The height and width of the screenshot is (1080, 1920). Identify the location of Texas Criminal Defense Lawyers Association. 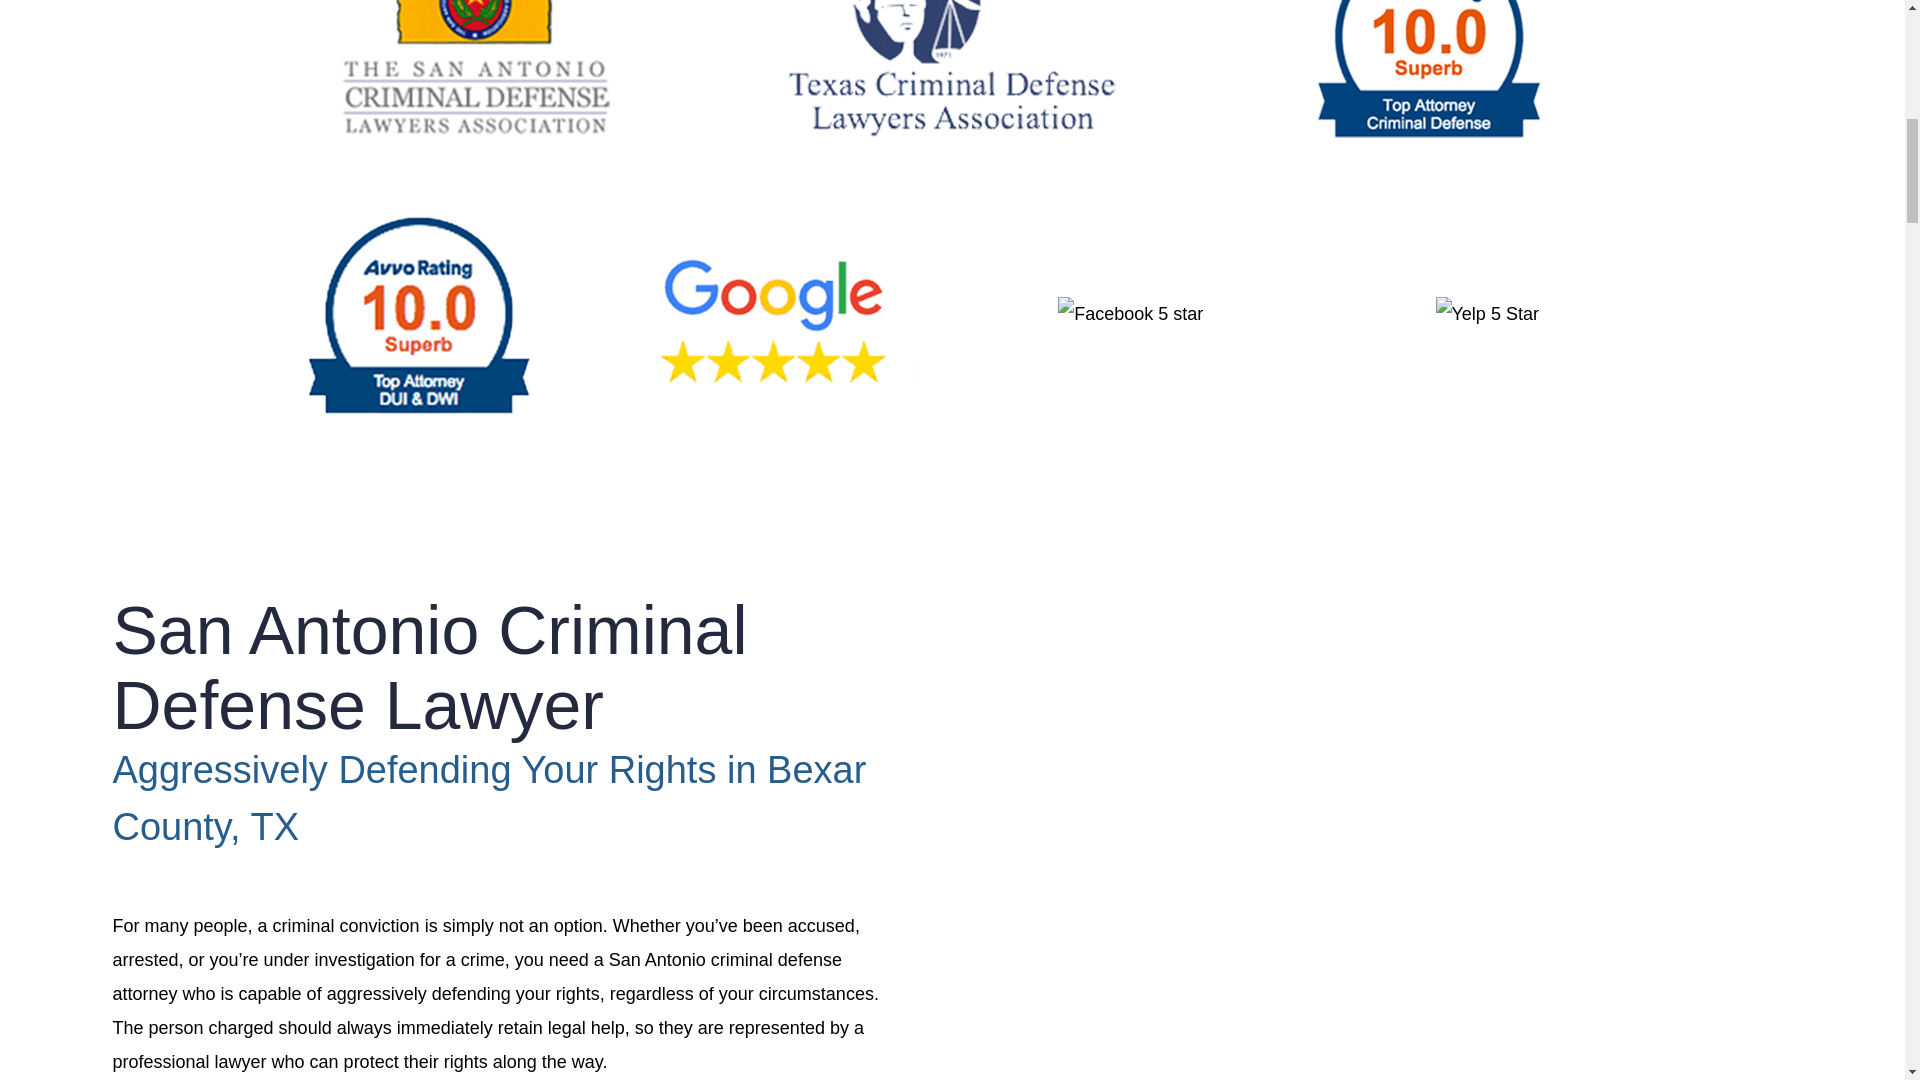
(952, 68).